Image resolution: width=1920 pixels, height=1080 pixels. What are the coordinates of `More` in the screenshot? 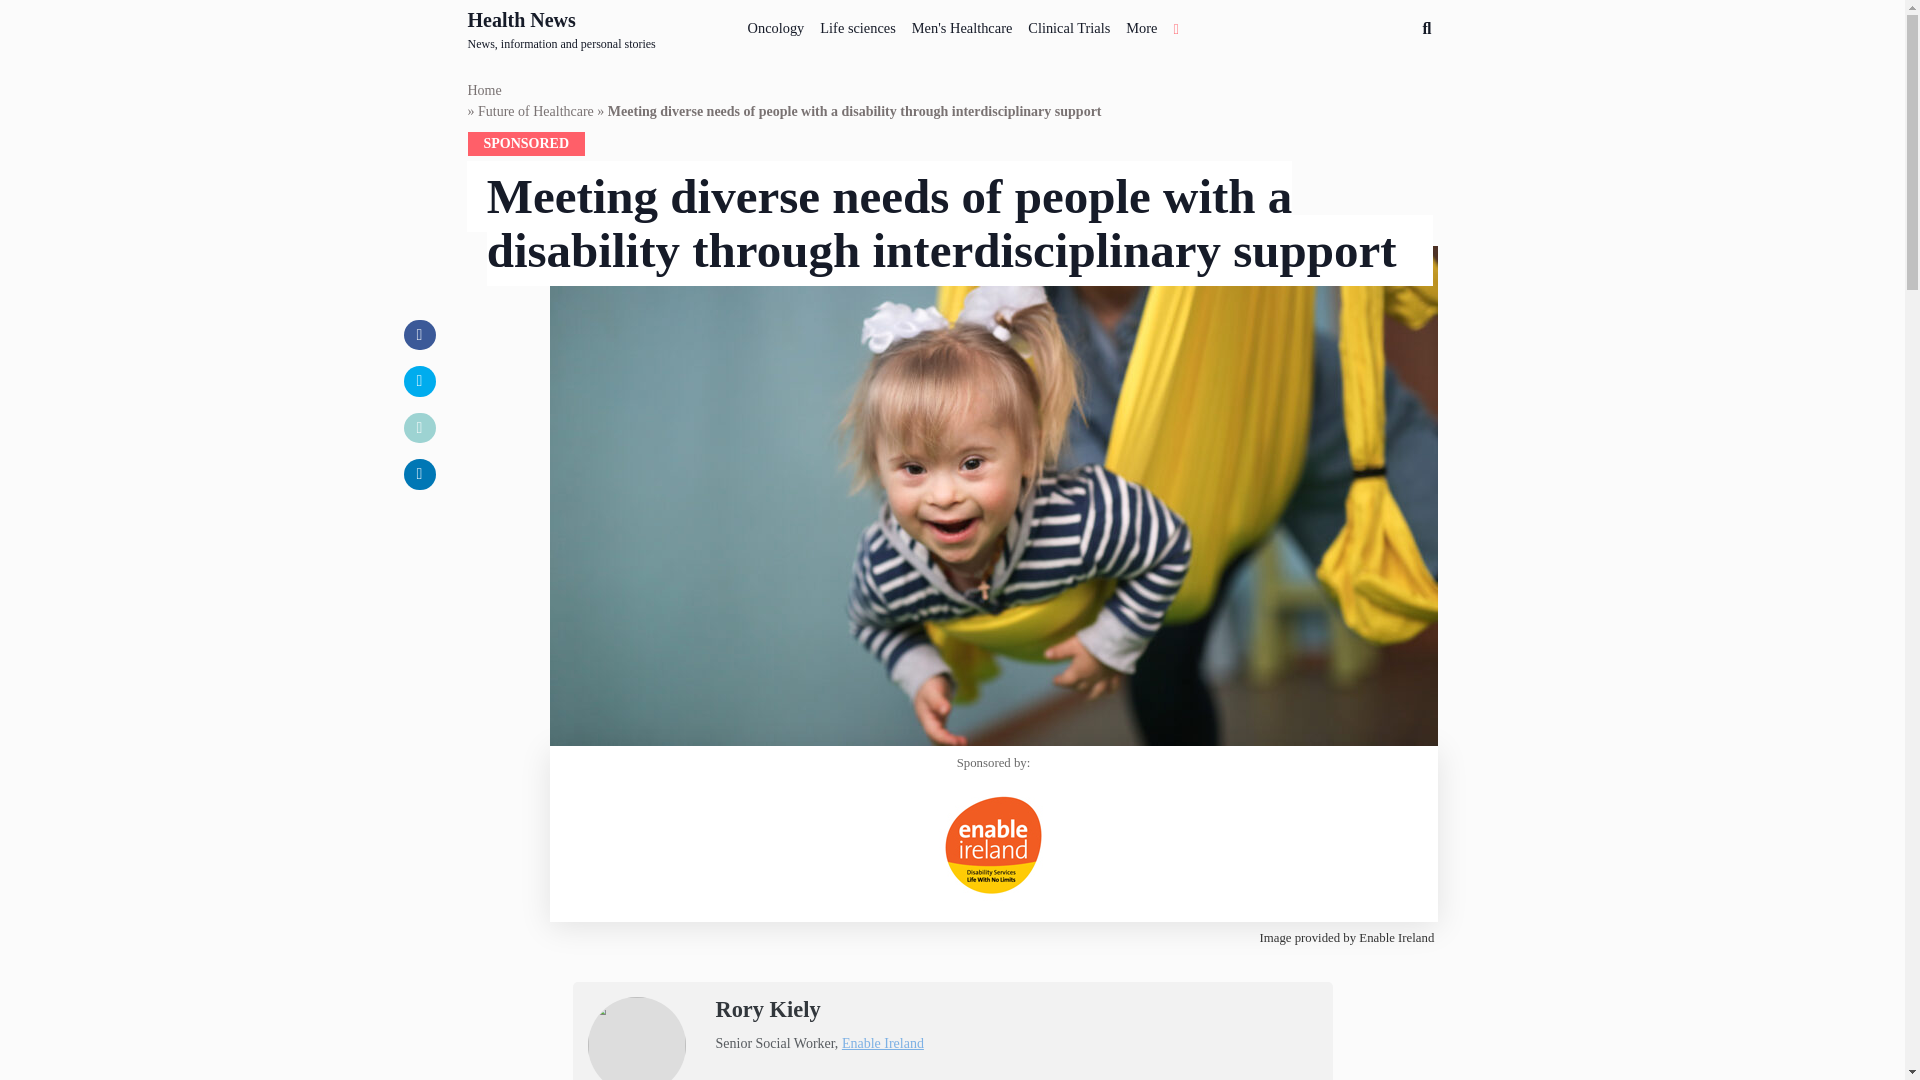 It's located at (1141, 24).